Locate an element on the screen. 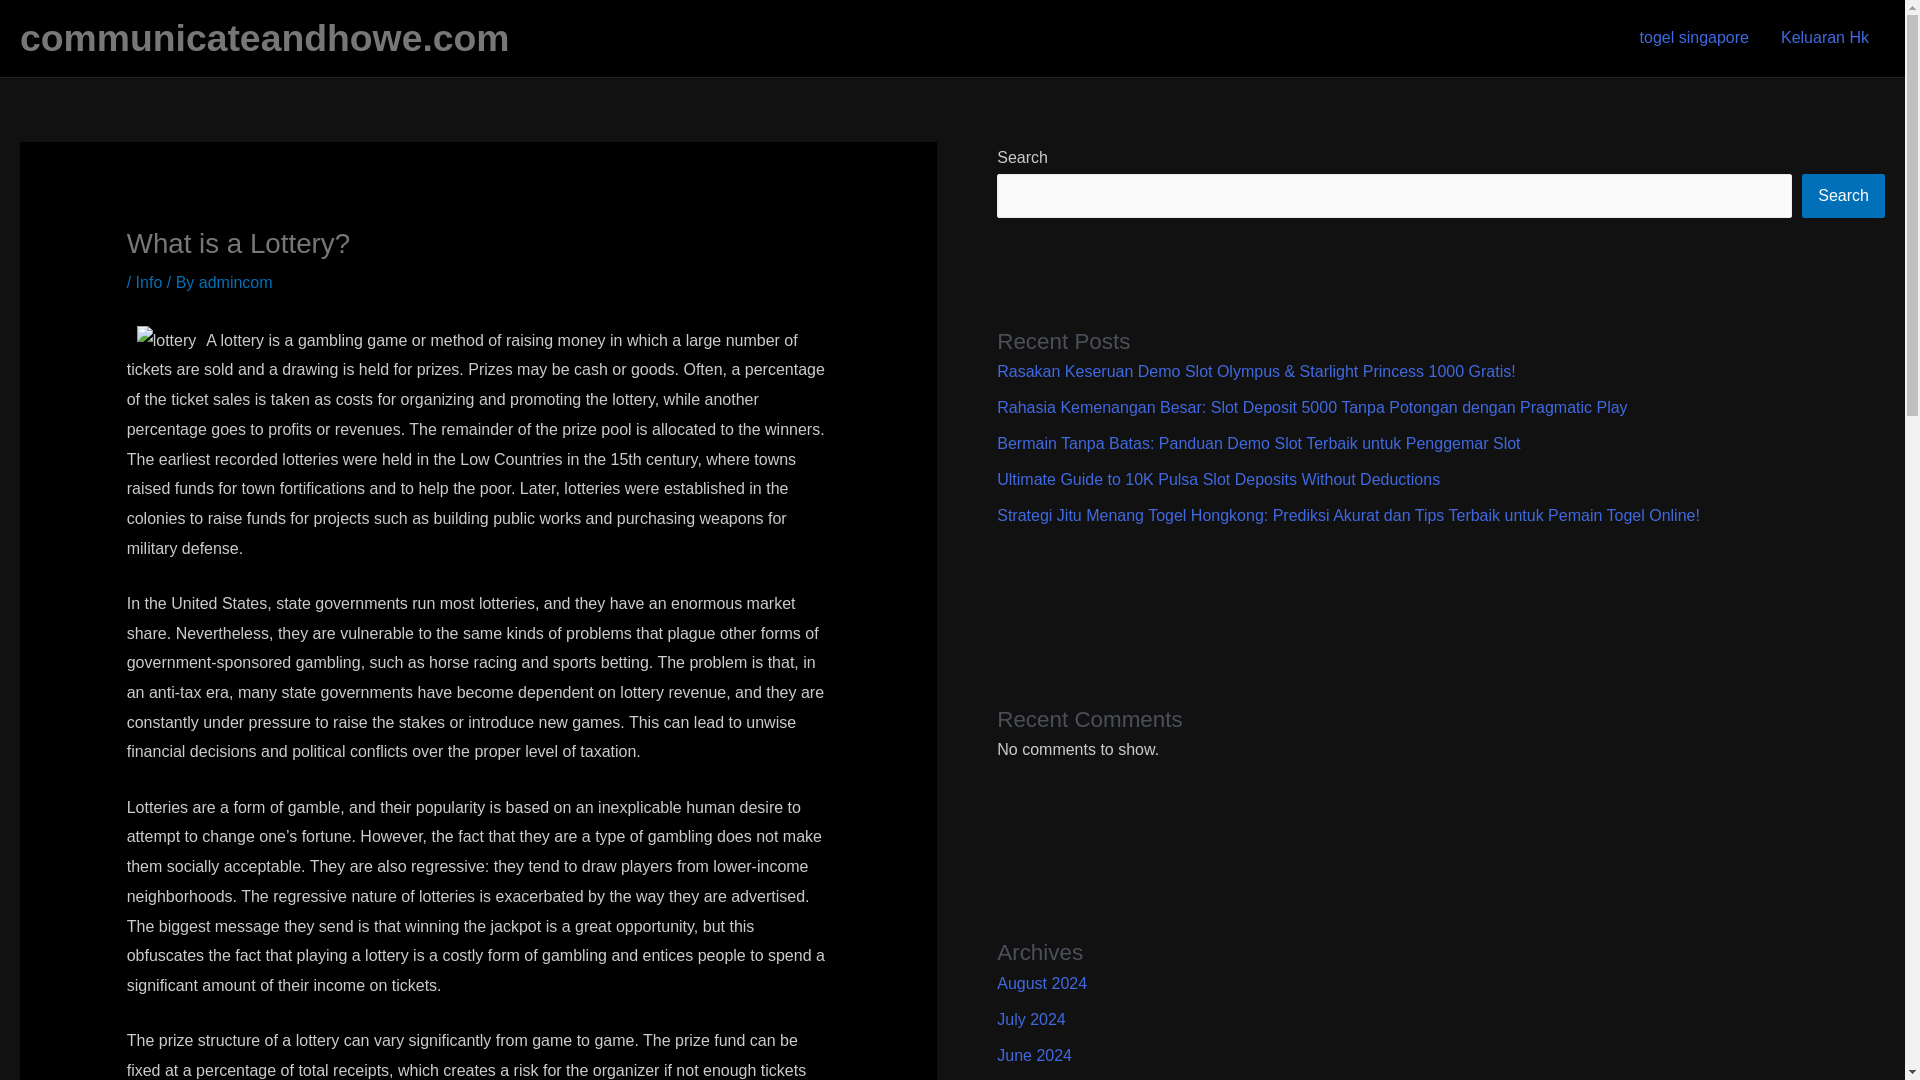 This screenshot has width=1920, height=1080. August 2024 is located at coordinates (1041, 984).